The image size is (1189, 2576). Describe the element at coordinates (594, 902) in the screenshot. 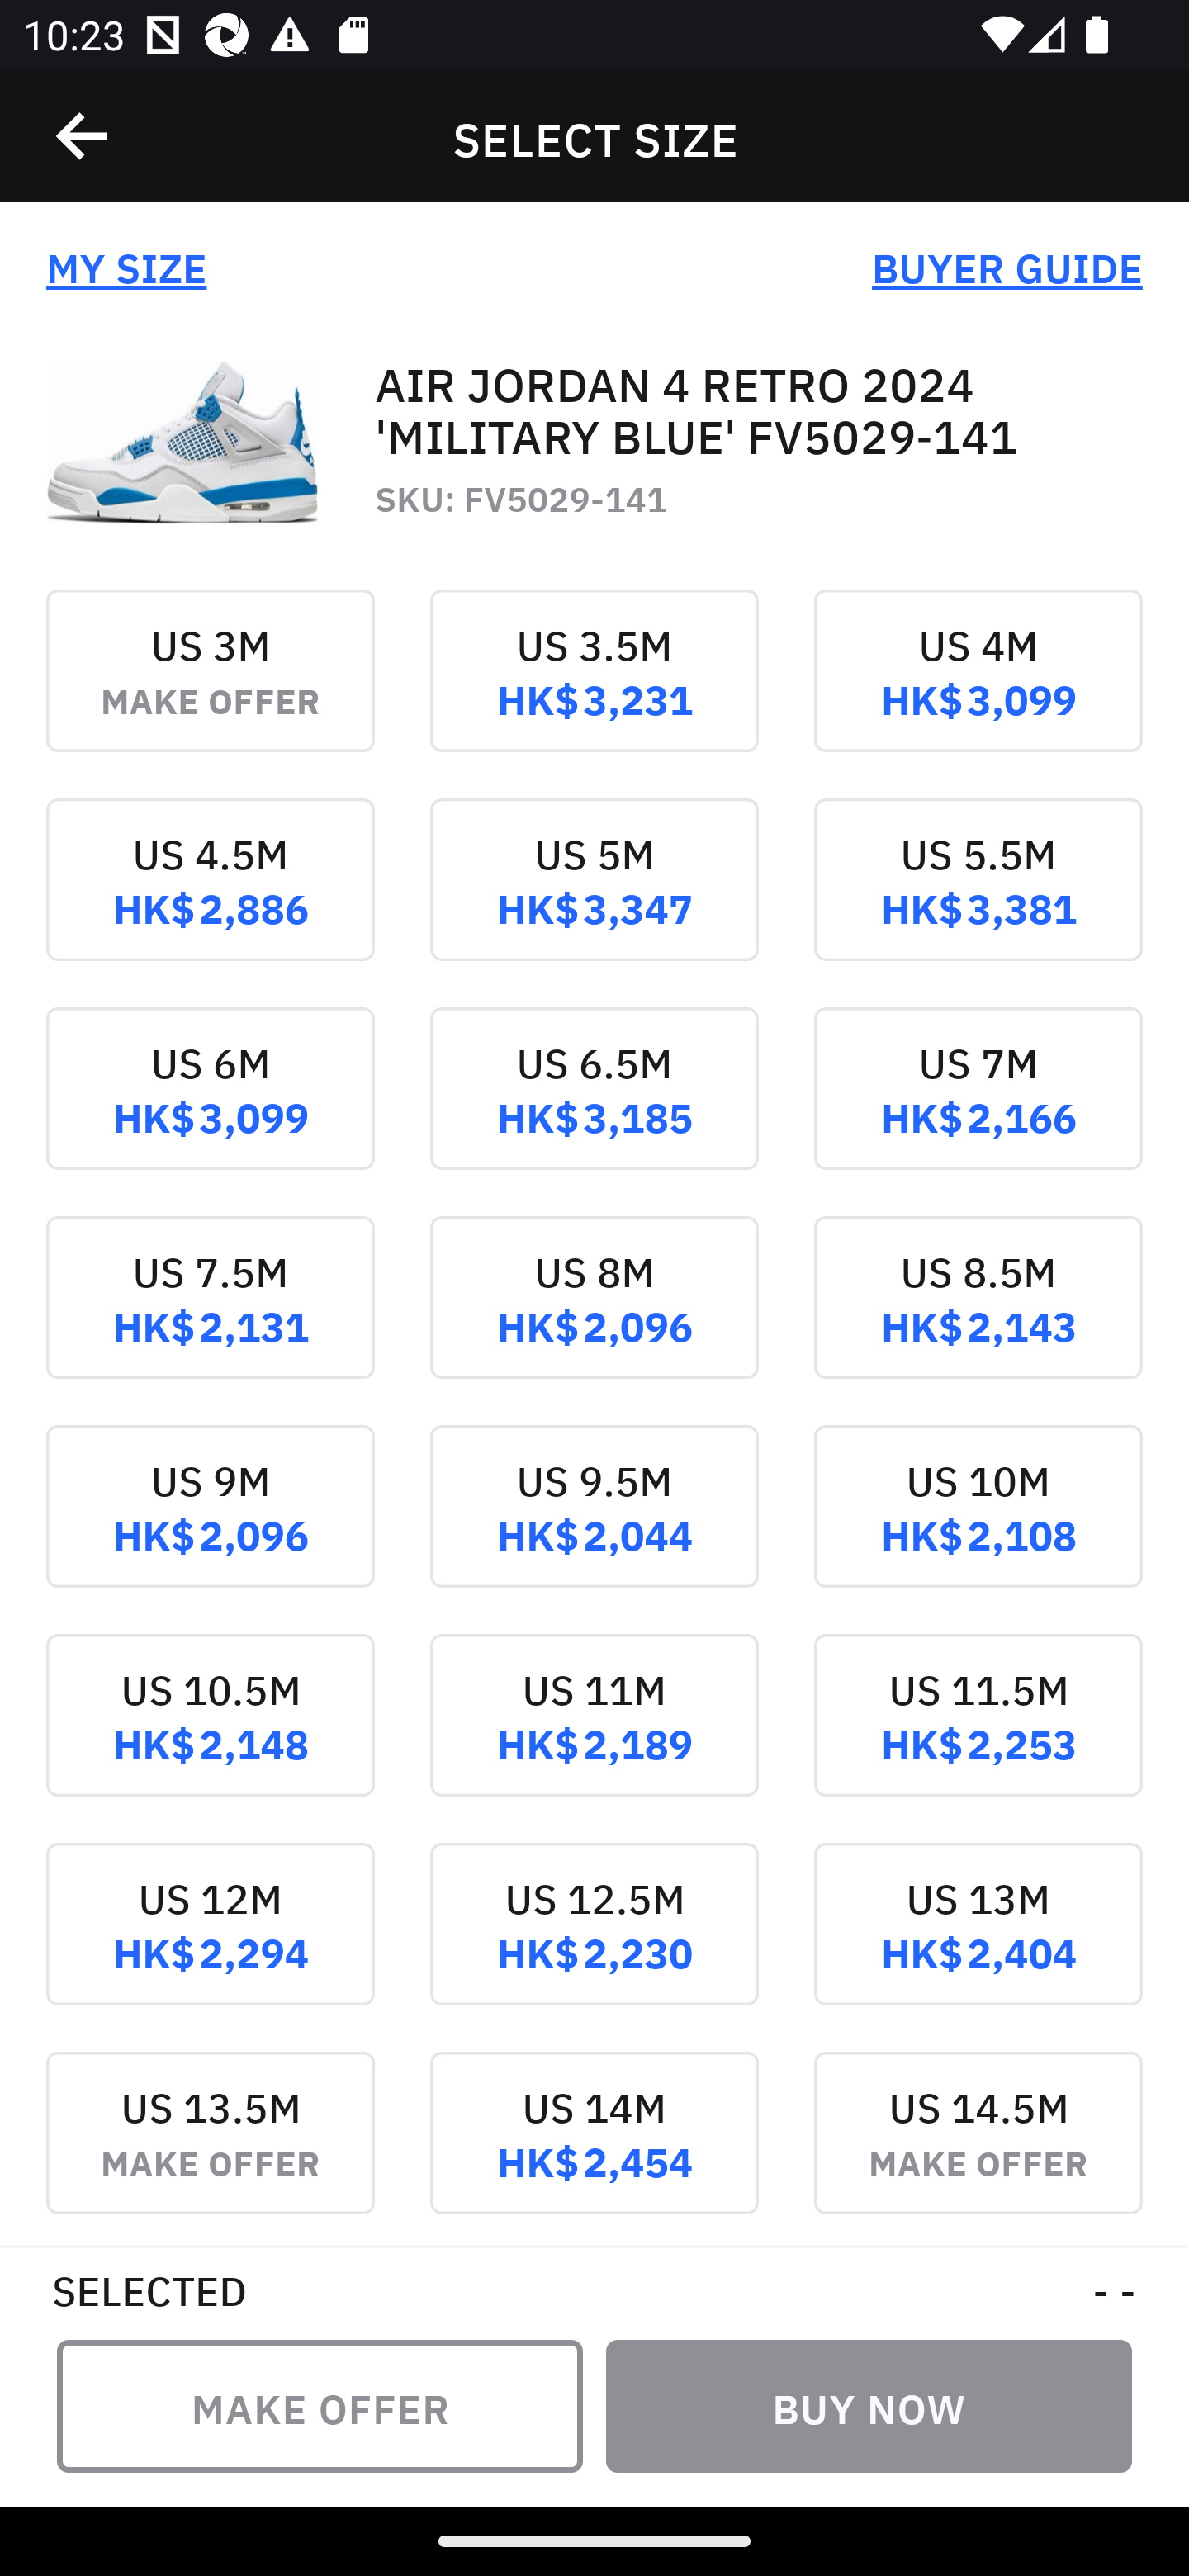

I see `US 5M HK$ 3,347` at that location.